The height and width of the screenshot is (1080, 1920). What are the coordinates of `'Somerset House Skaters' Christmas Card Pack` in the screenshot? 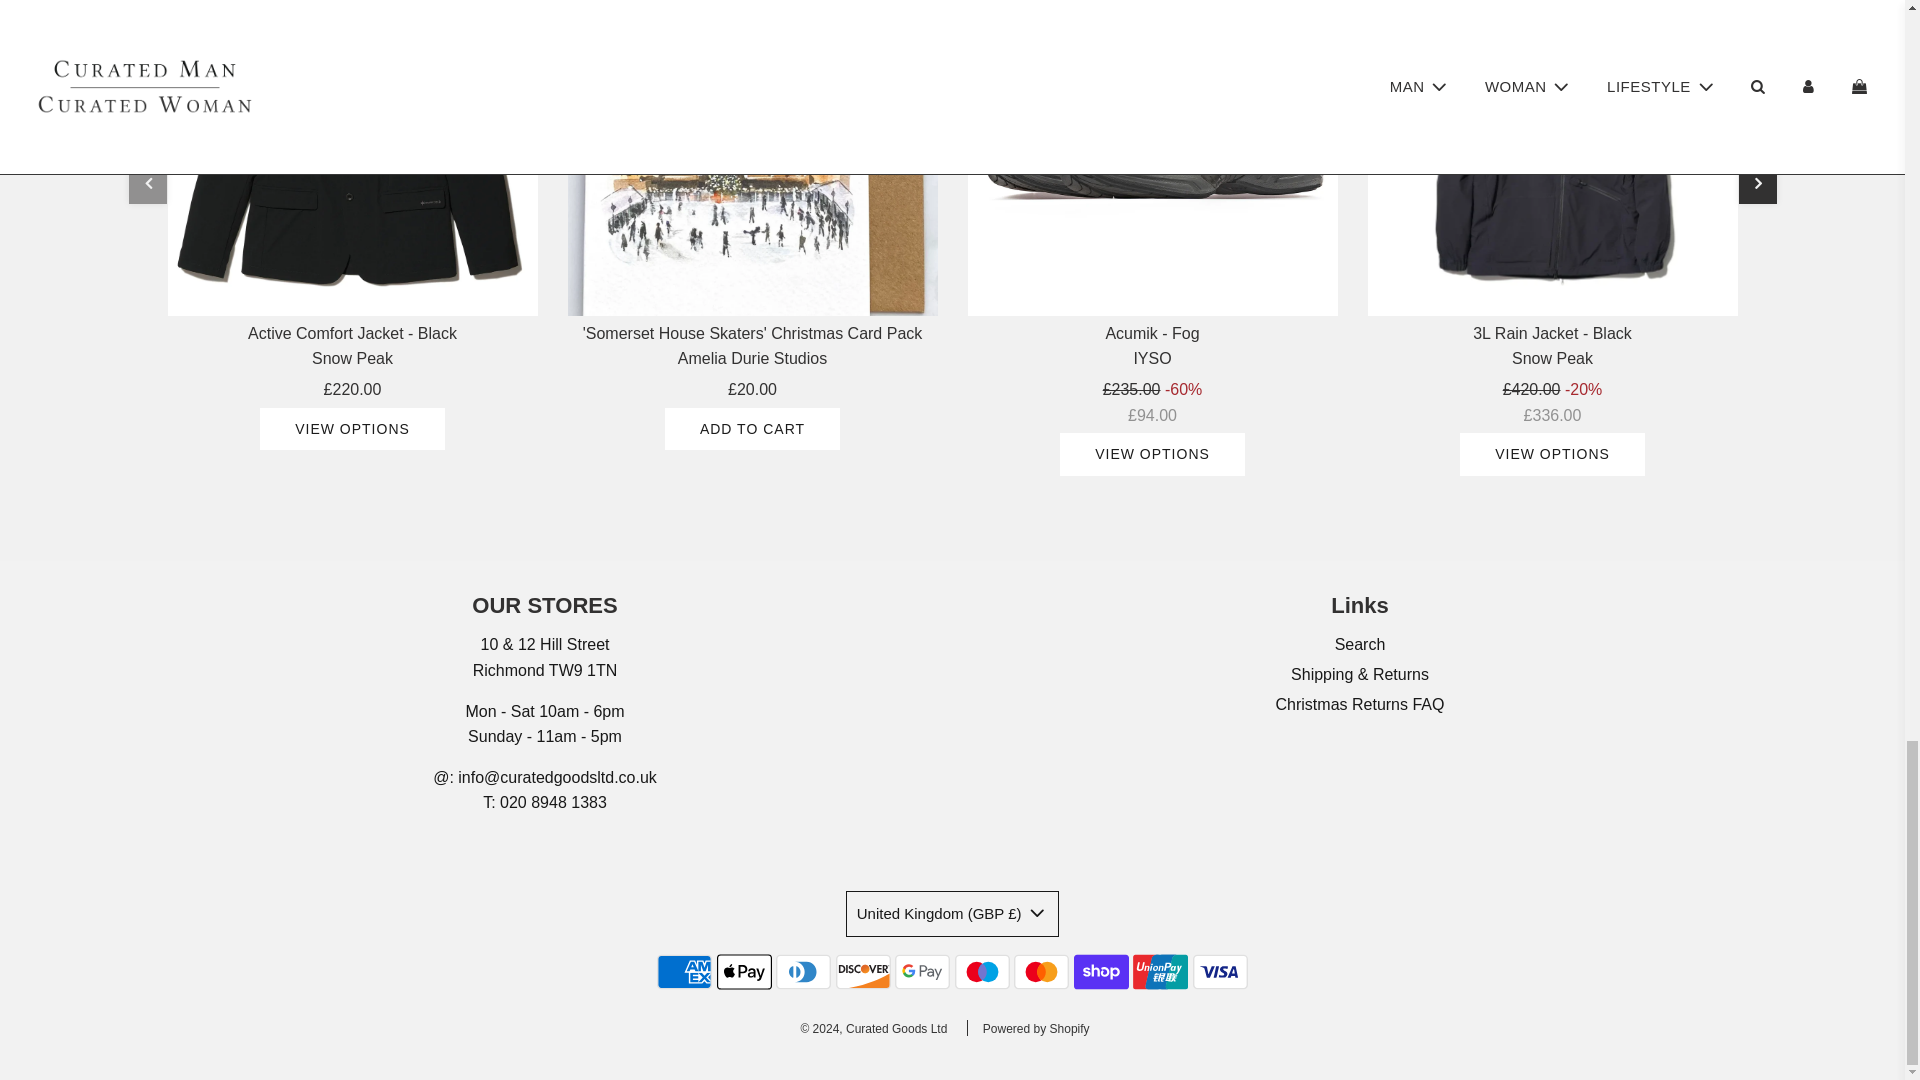 It's located at (753, 158).